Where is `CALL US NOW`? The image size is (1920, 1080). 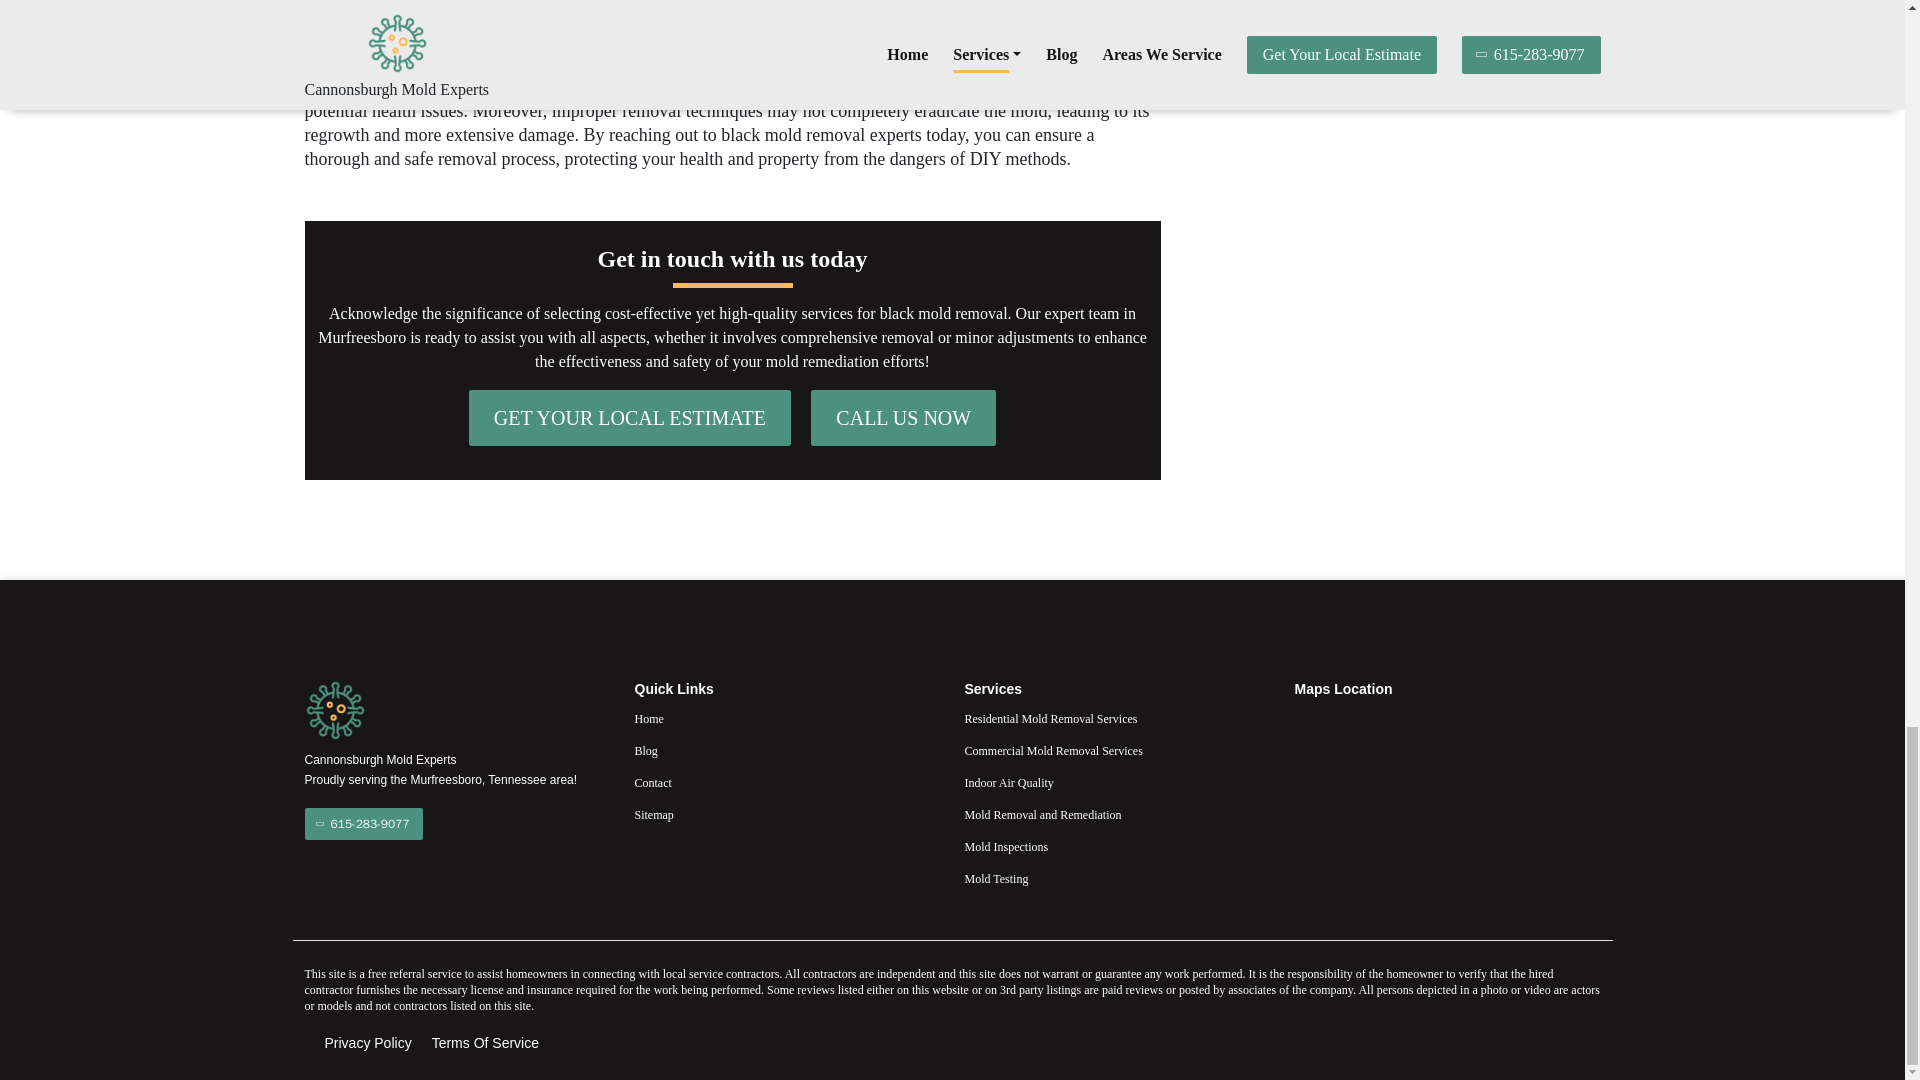 CALL US NOW is located at coordinates (903, 418).